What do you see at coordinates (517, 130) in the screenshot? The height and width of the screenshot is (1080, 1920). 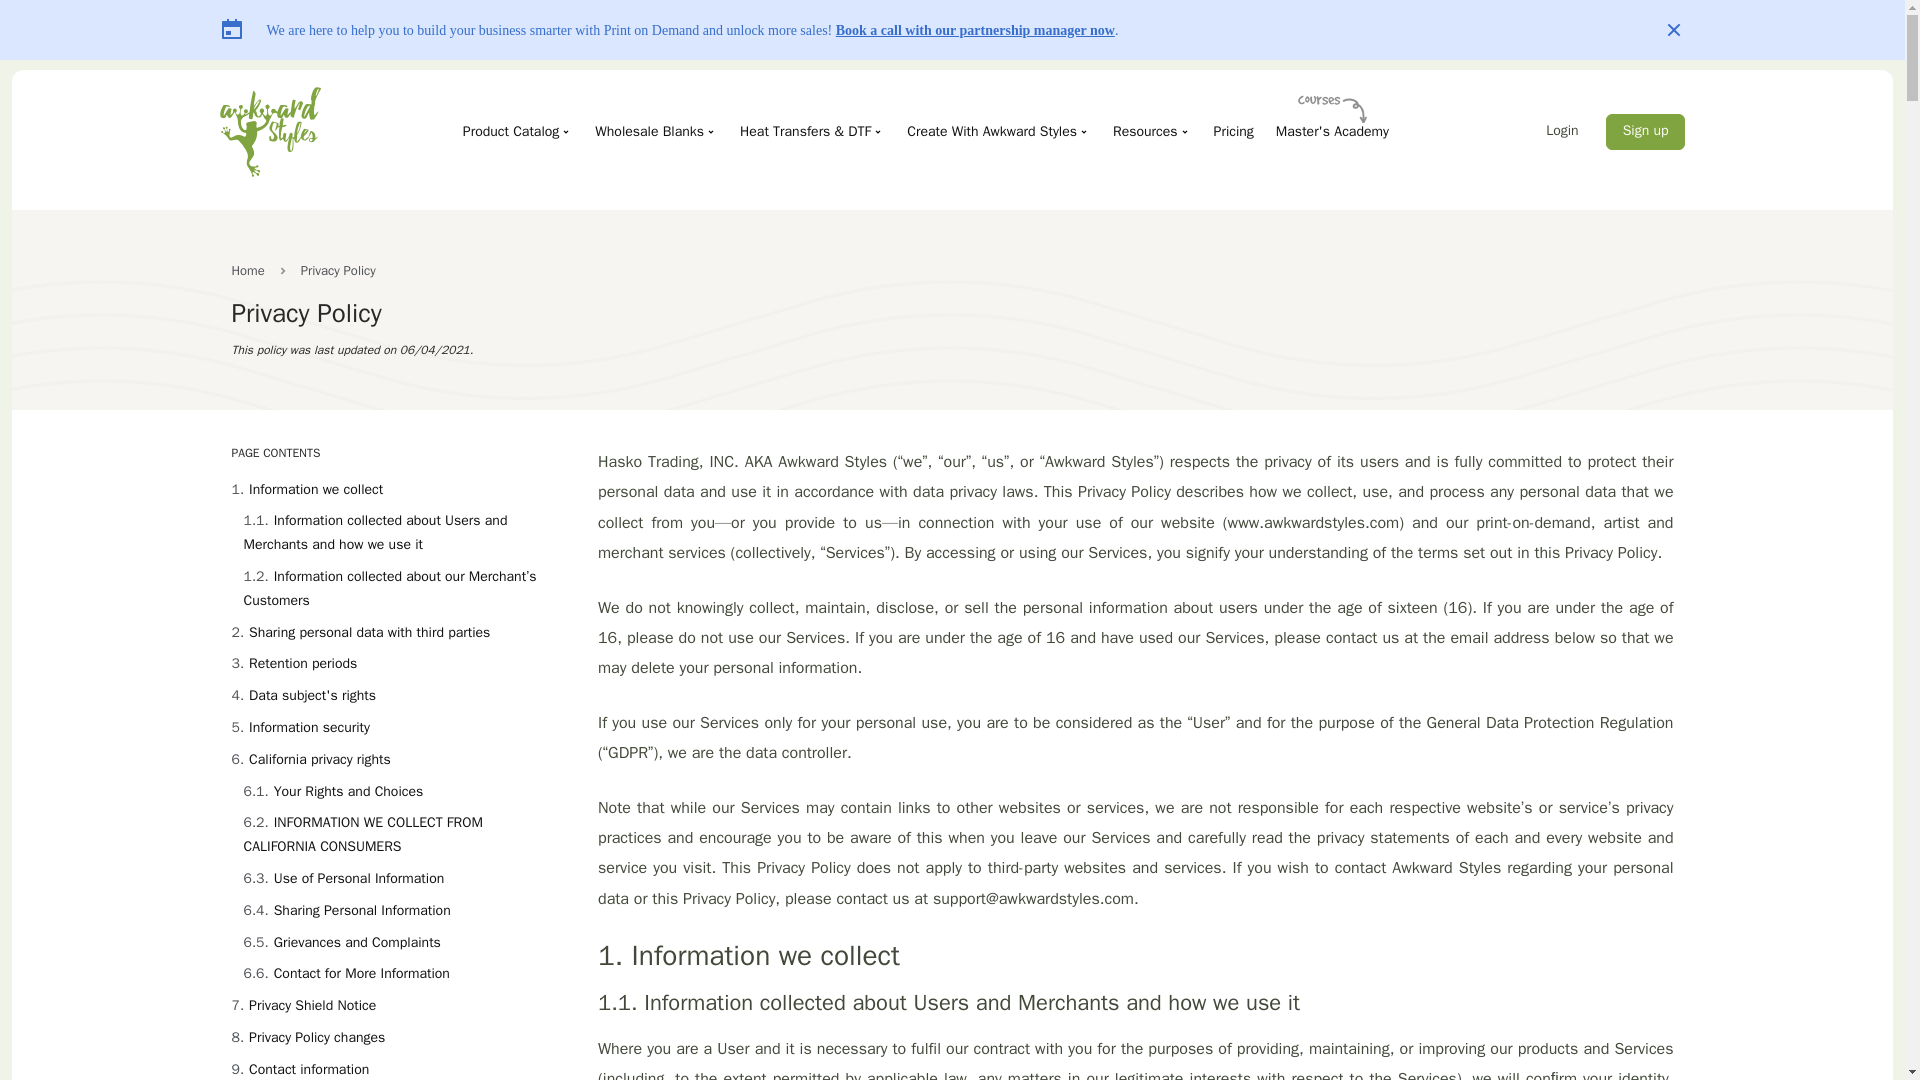 I see `Product Catalog` at bounding box center [517, 130].